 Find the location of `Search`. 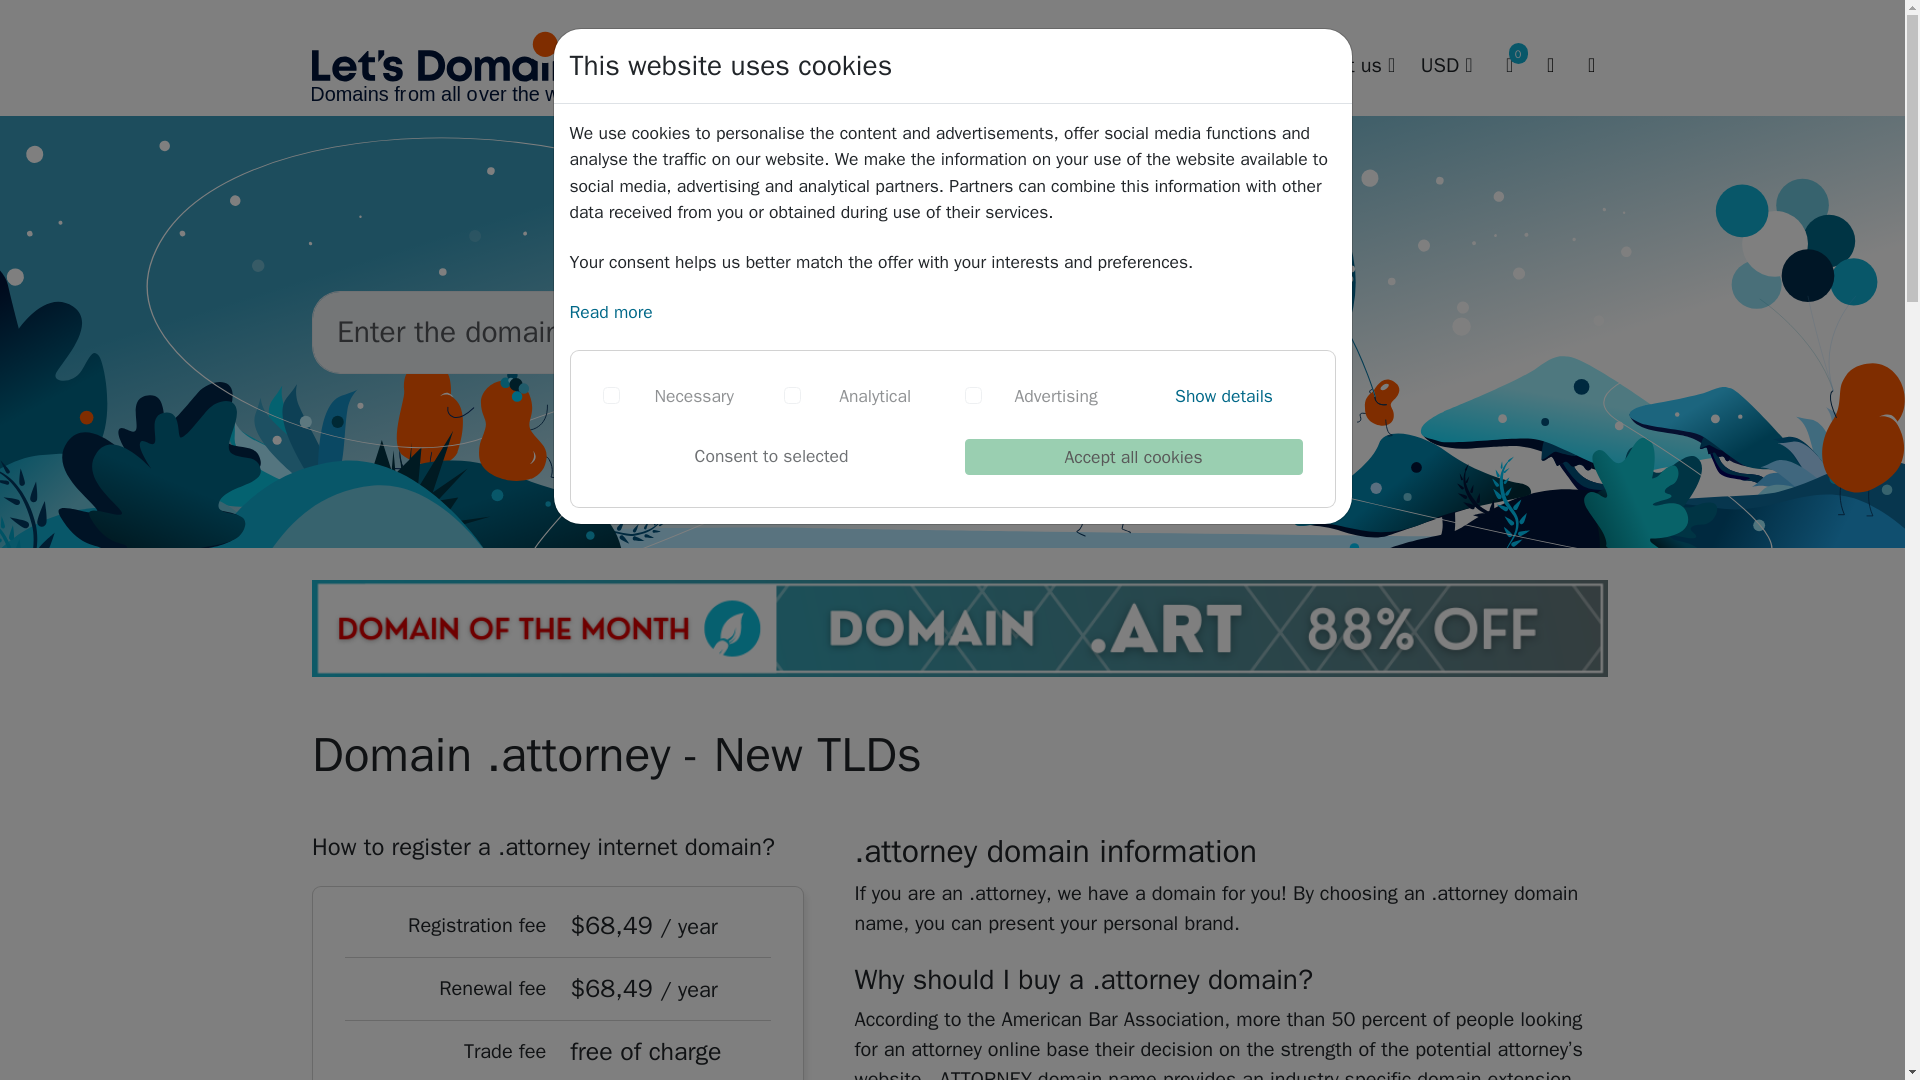

Search is located at coordinates (894, 331).